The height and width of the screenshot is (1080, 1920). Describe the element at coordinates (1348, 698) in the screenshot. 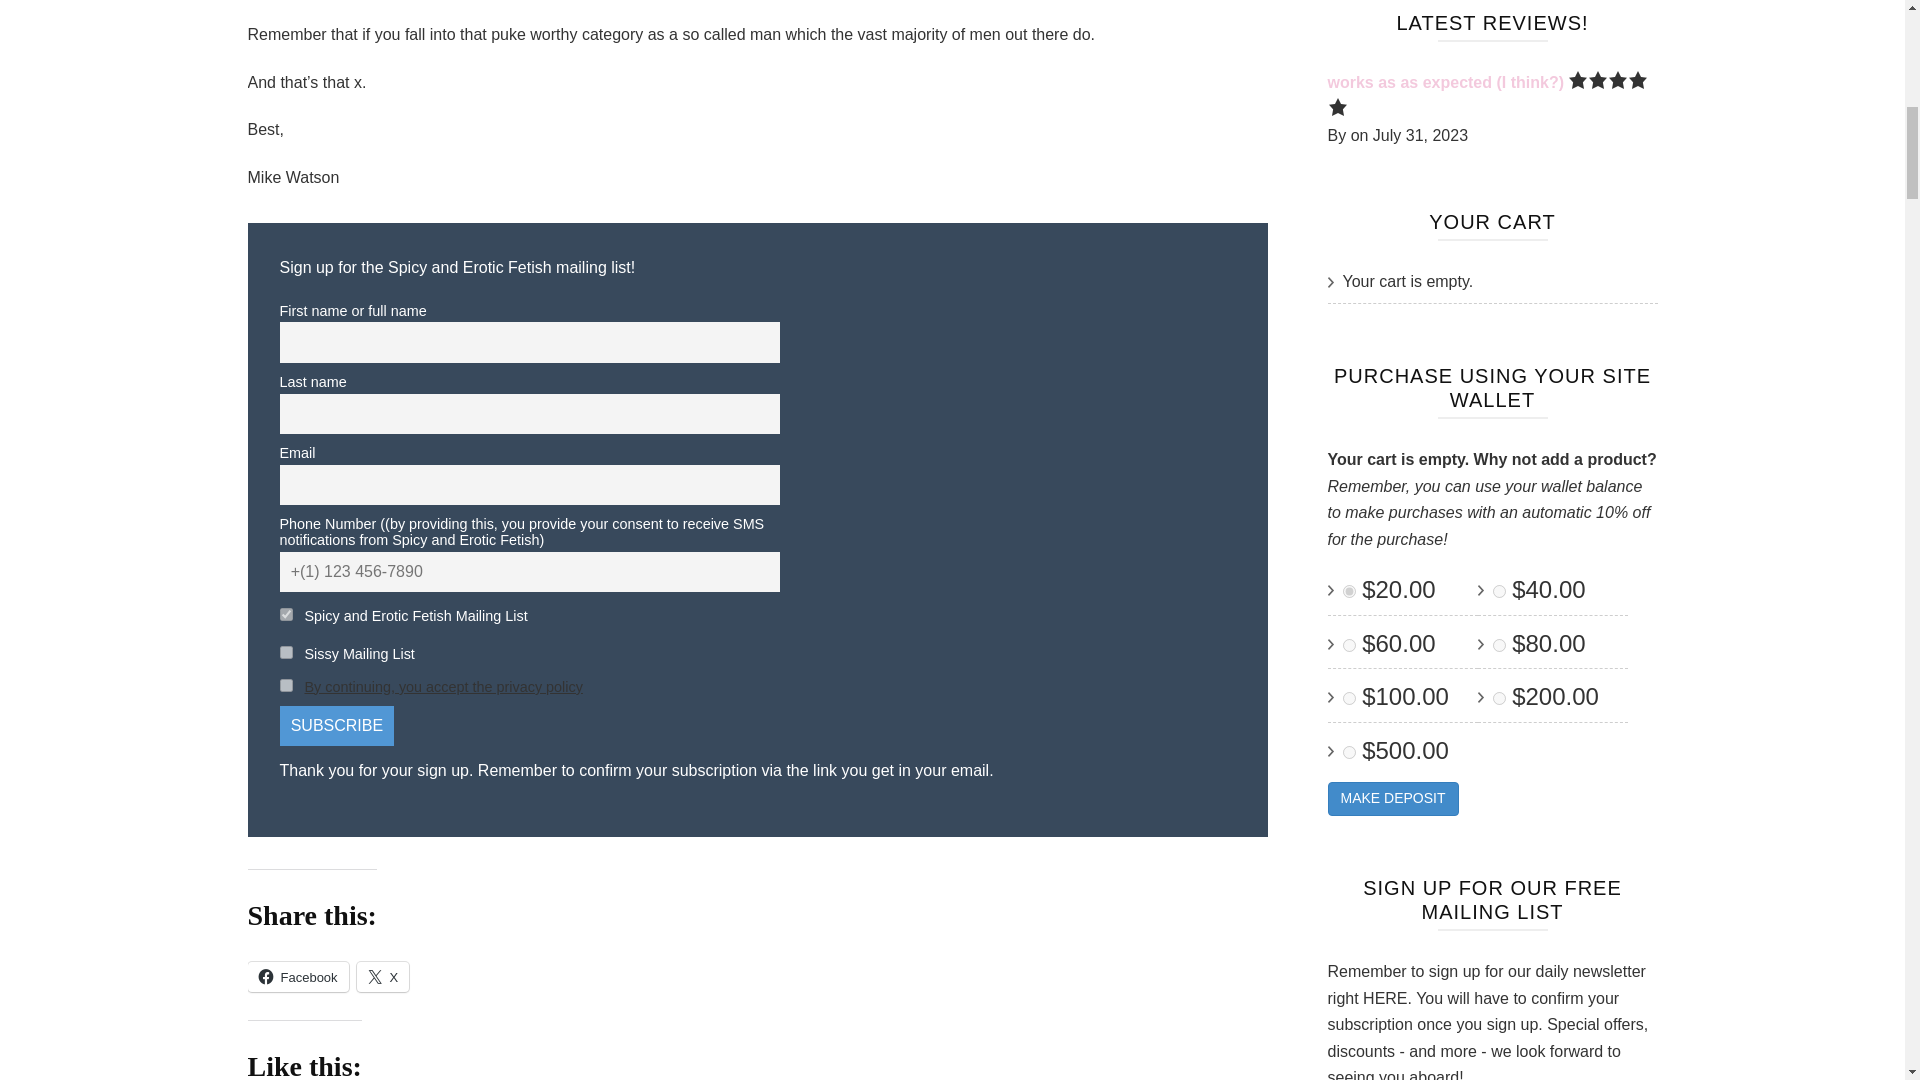

I see `100` at that location.